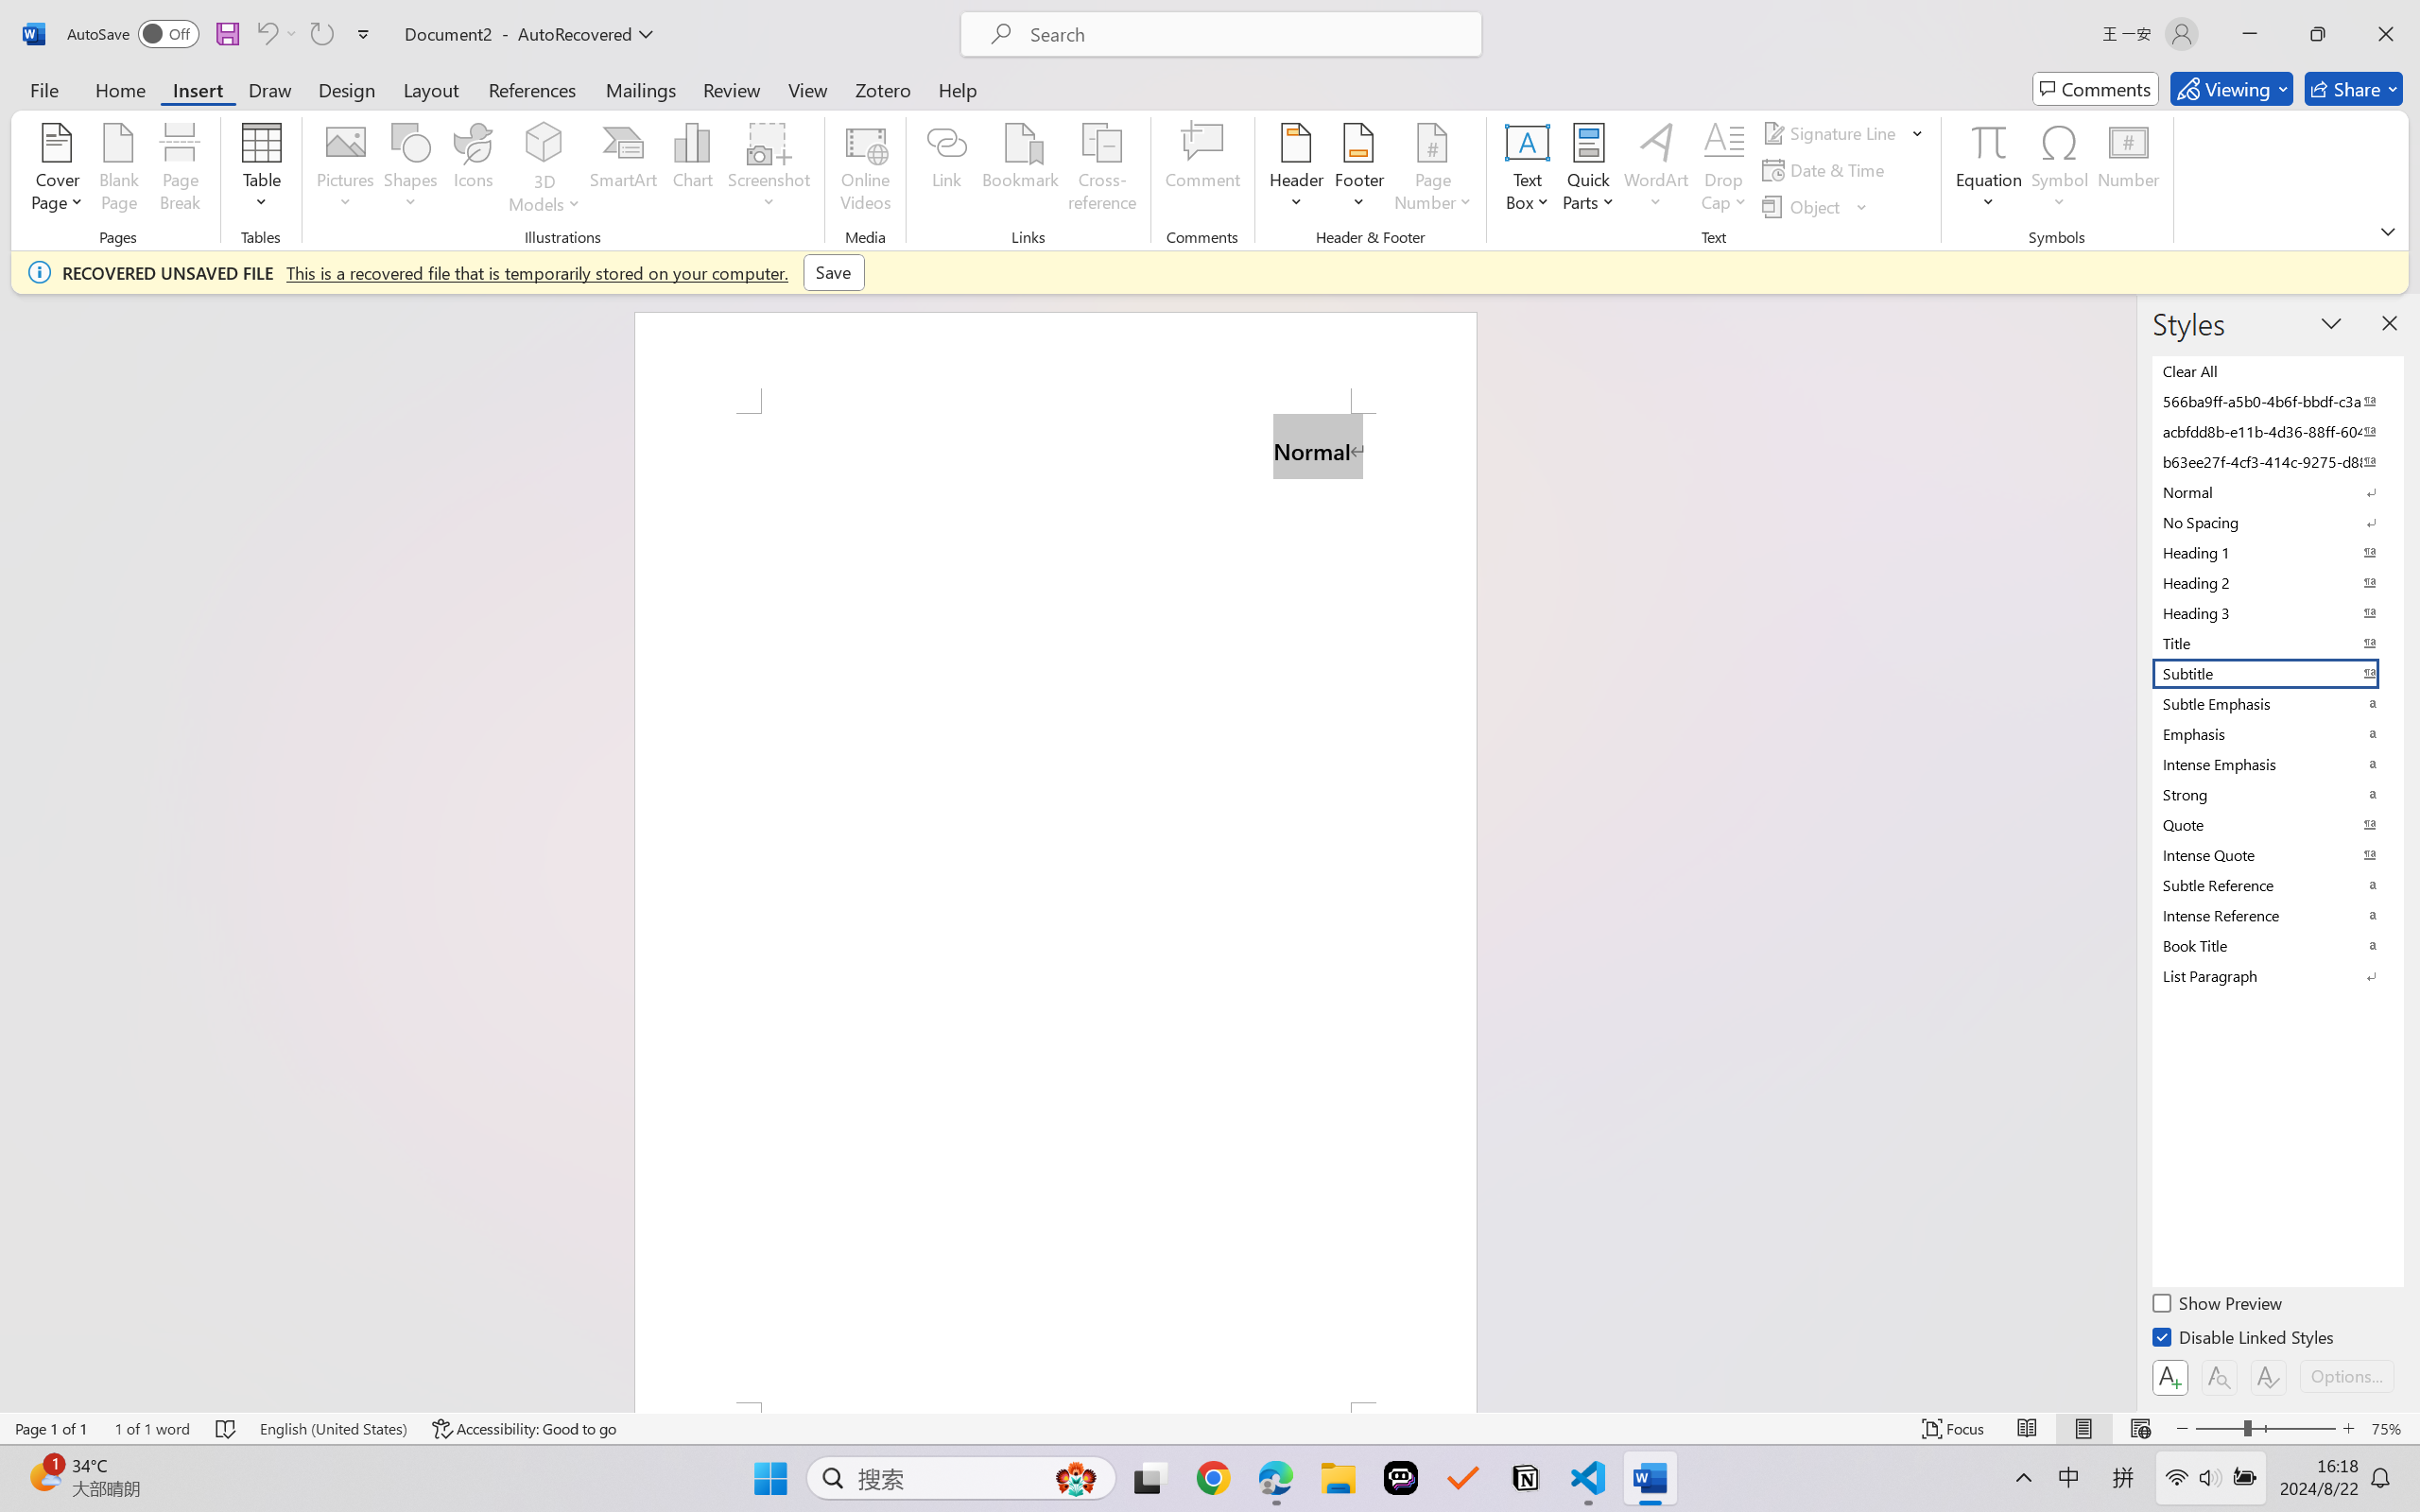 The width and height of the screenshot is (2420, 1512). What do you see at coordinates (2276, 371) in the screenshot?
I see `Clear All` at bounding box center [2276, 371].